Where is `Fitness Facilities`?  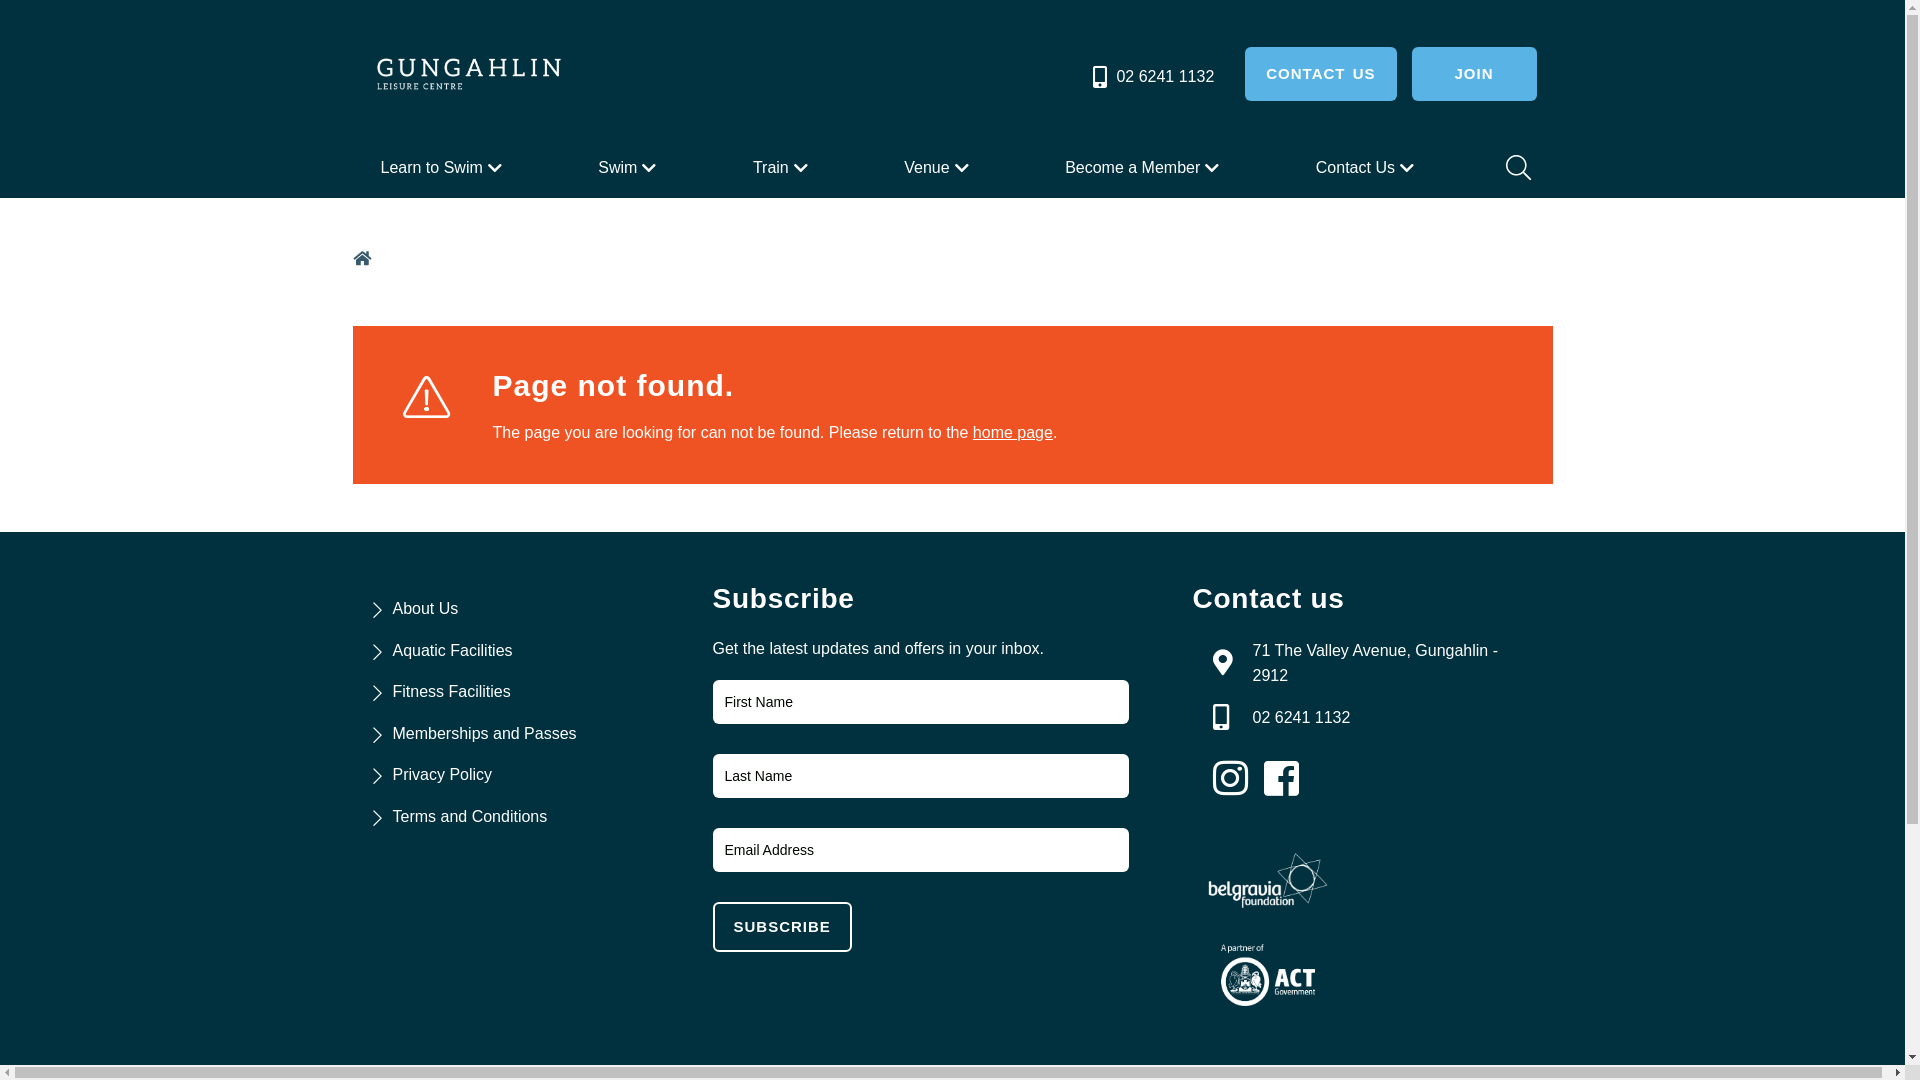
Fitness Facilities is located at coordinates (451, 692).